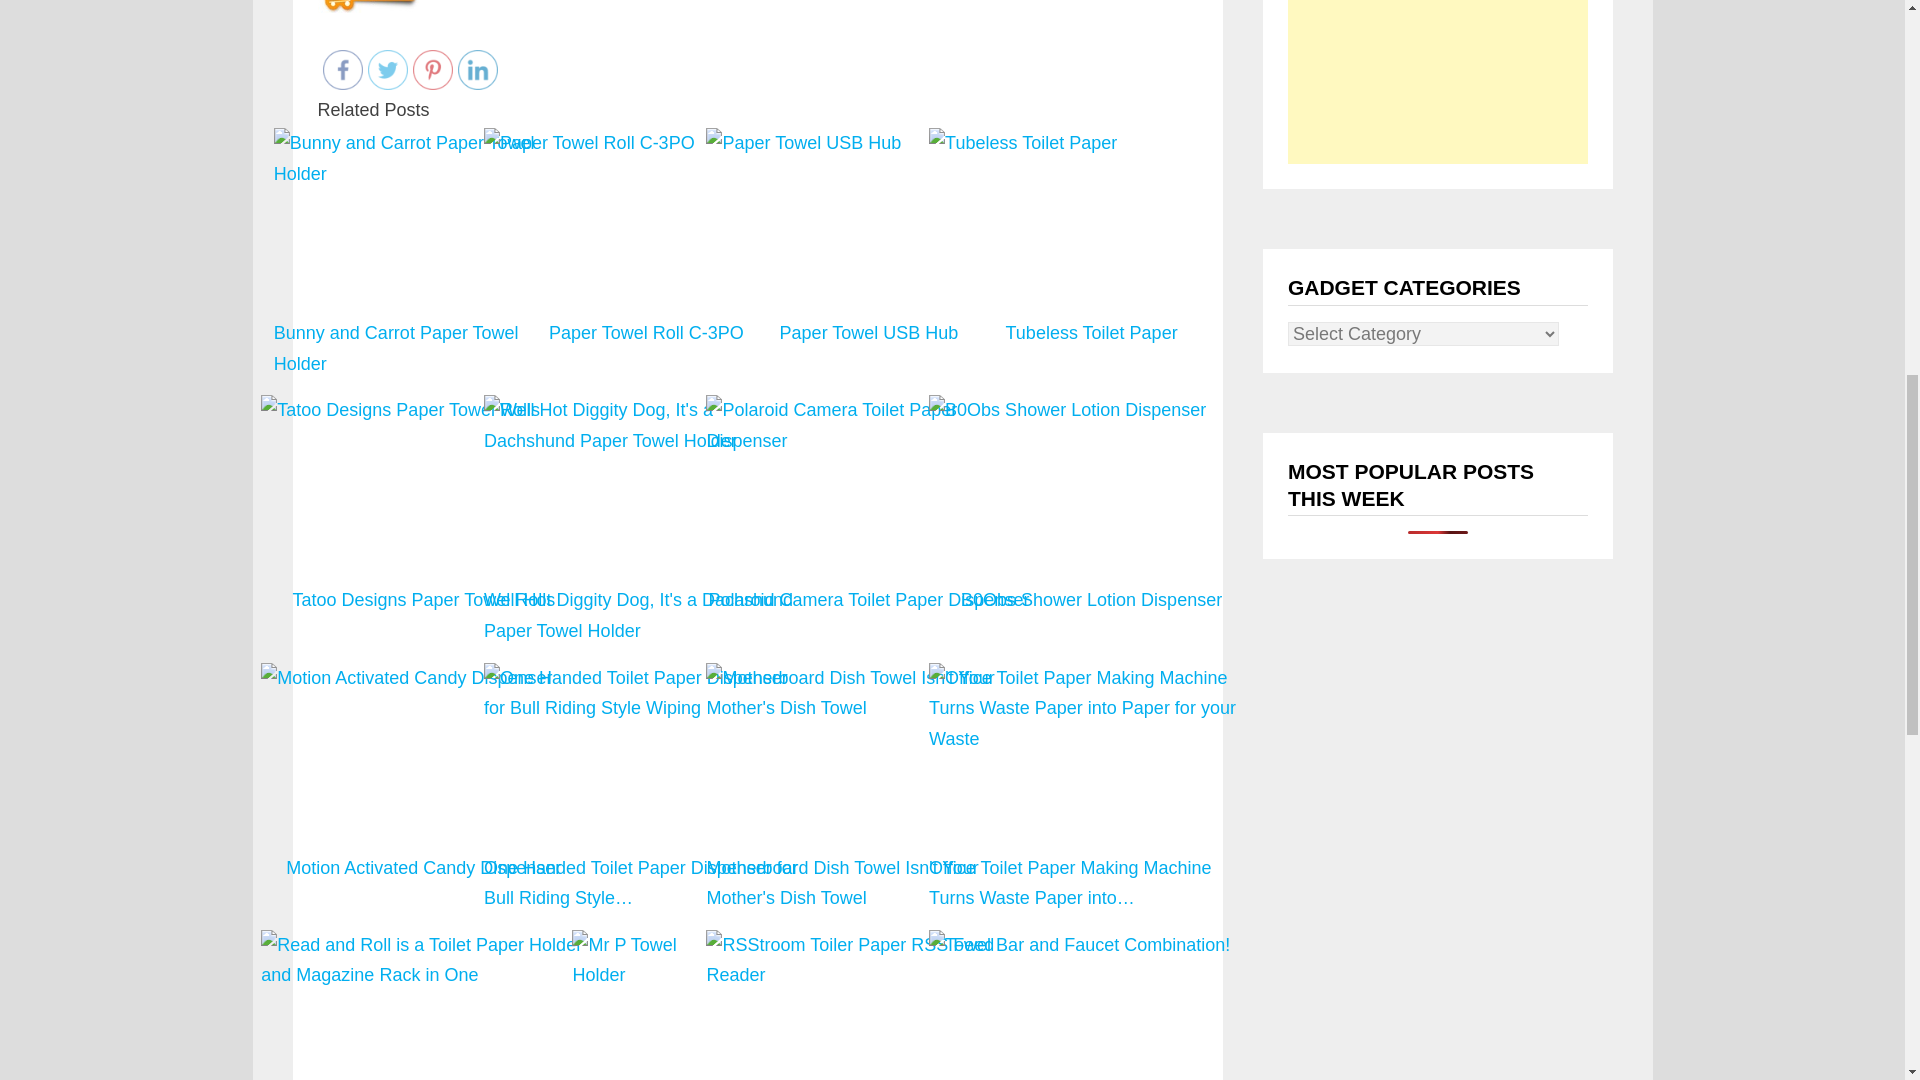 This screenshot has height=1080, width=1920. I want to click on Motion Activated Candy Dispenser, so click(423, 788).